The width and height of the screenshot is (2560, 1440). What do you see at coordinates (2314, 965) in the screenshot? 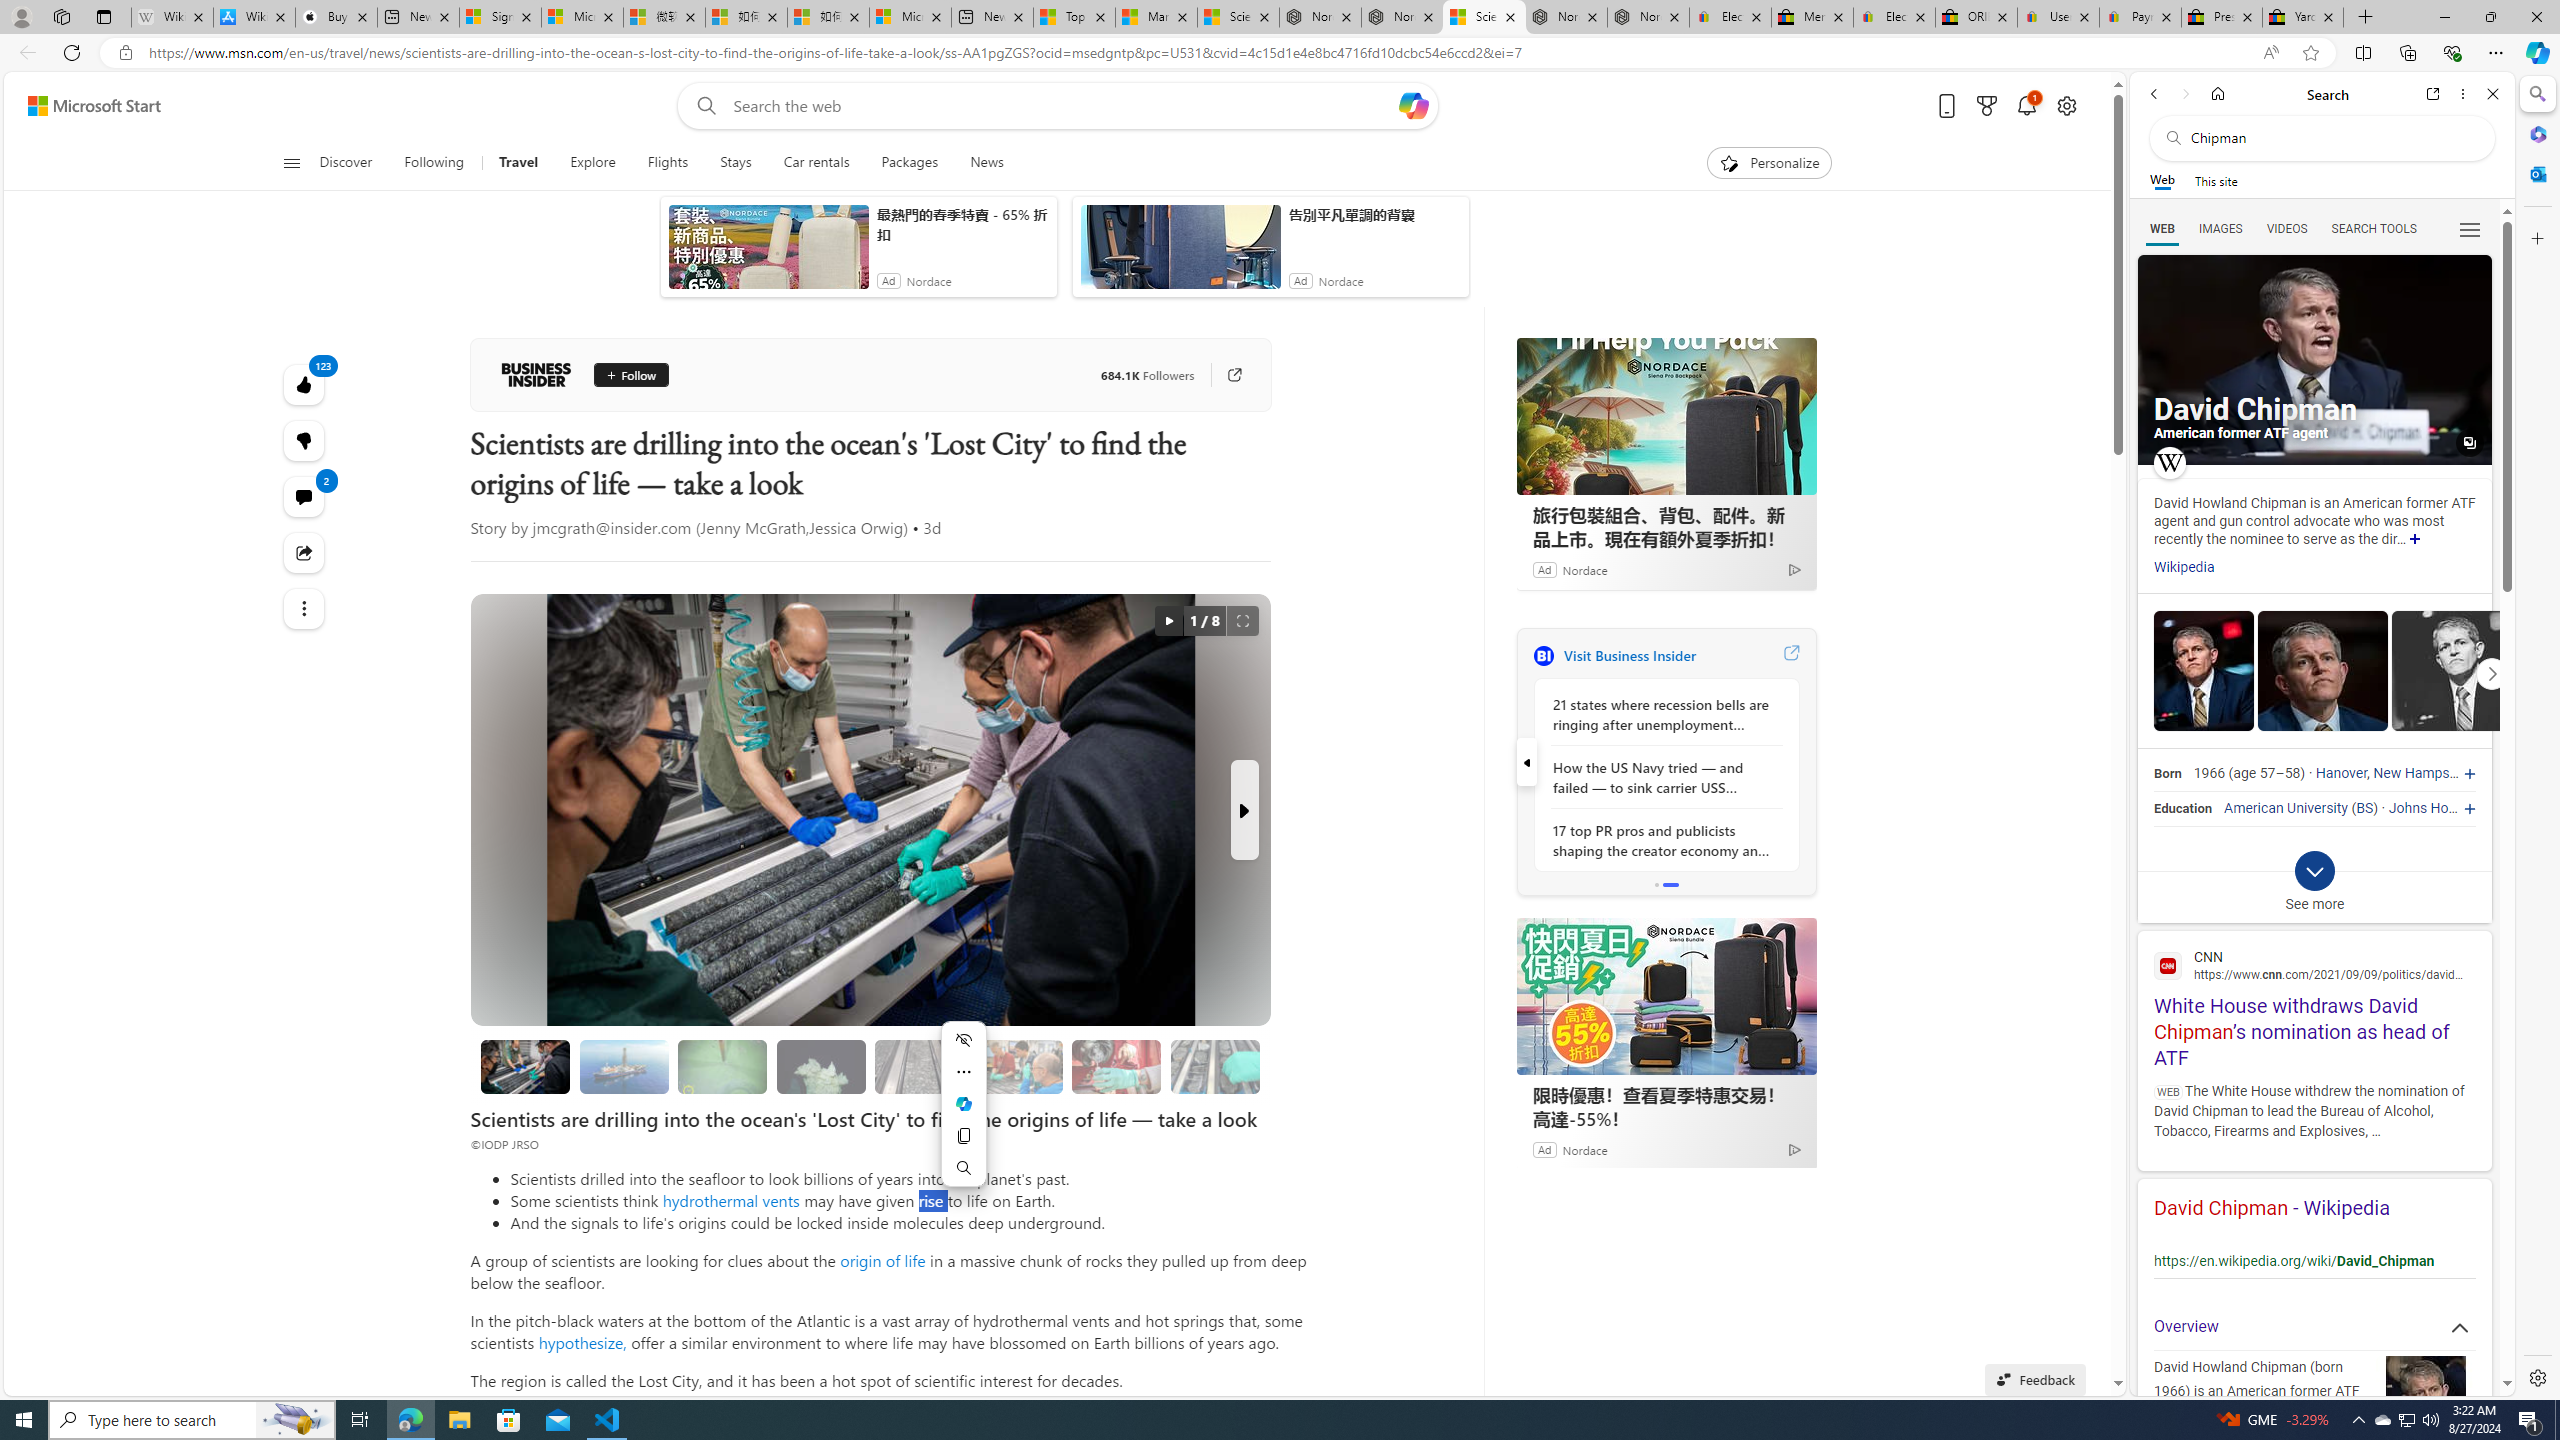
I see `CNN` at bounding box center [2314, 965].